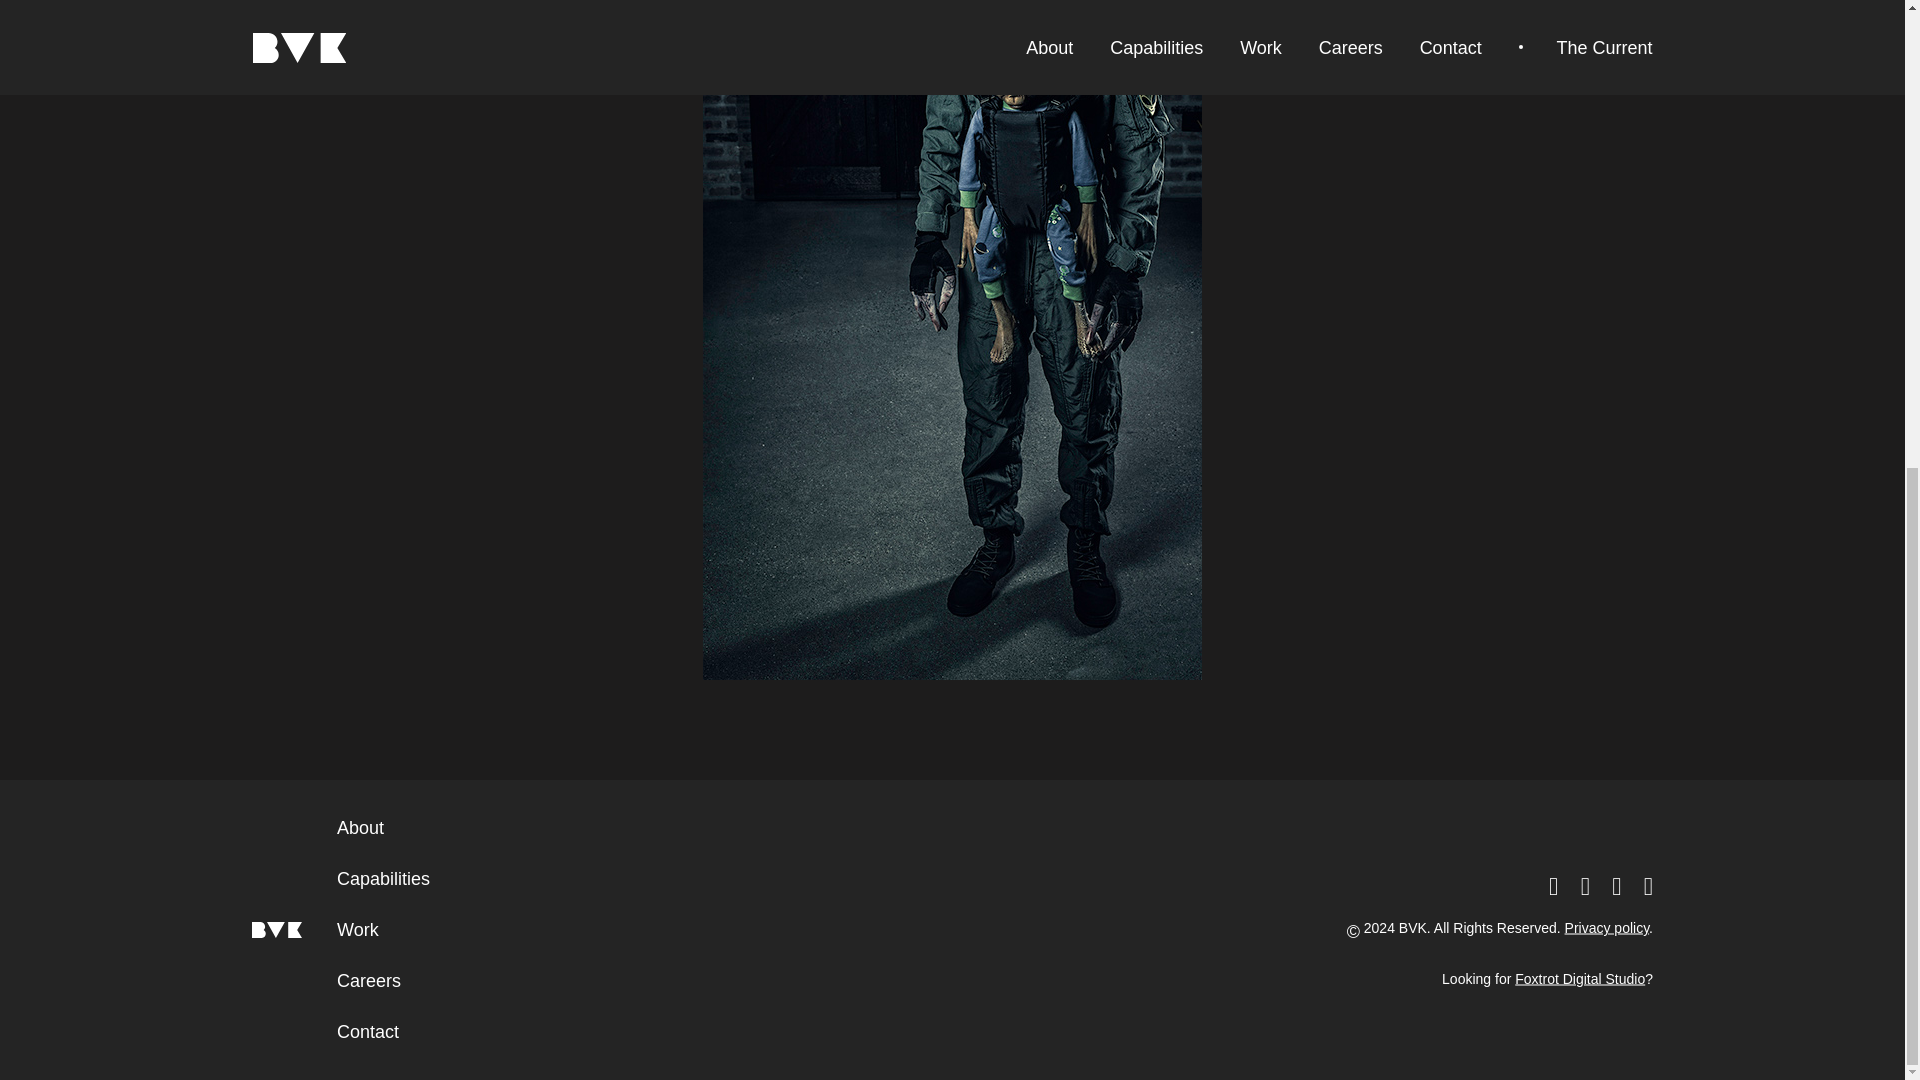 This screenshot has width=1920, height=1080. I want to click on Foxtrot Digital Studio, so click(1580, 978).